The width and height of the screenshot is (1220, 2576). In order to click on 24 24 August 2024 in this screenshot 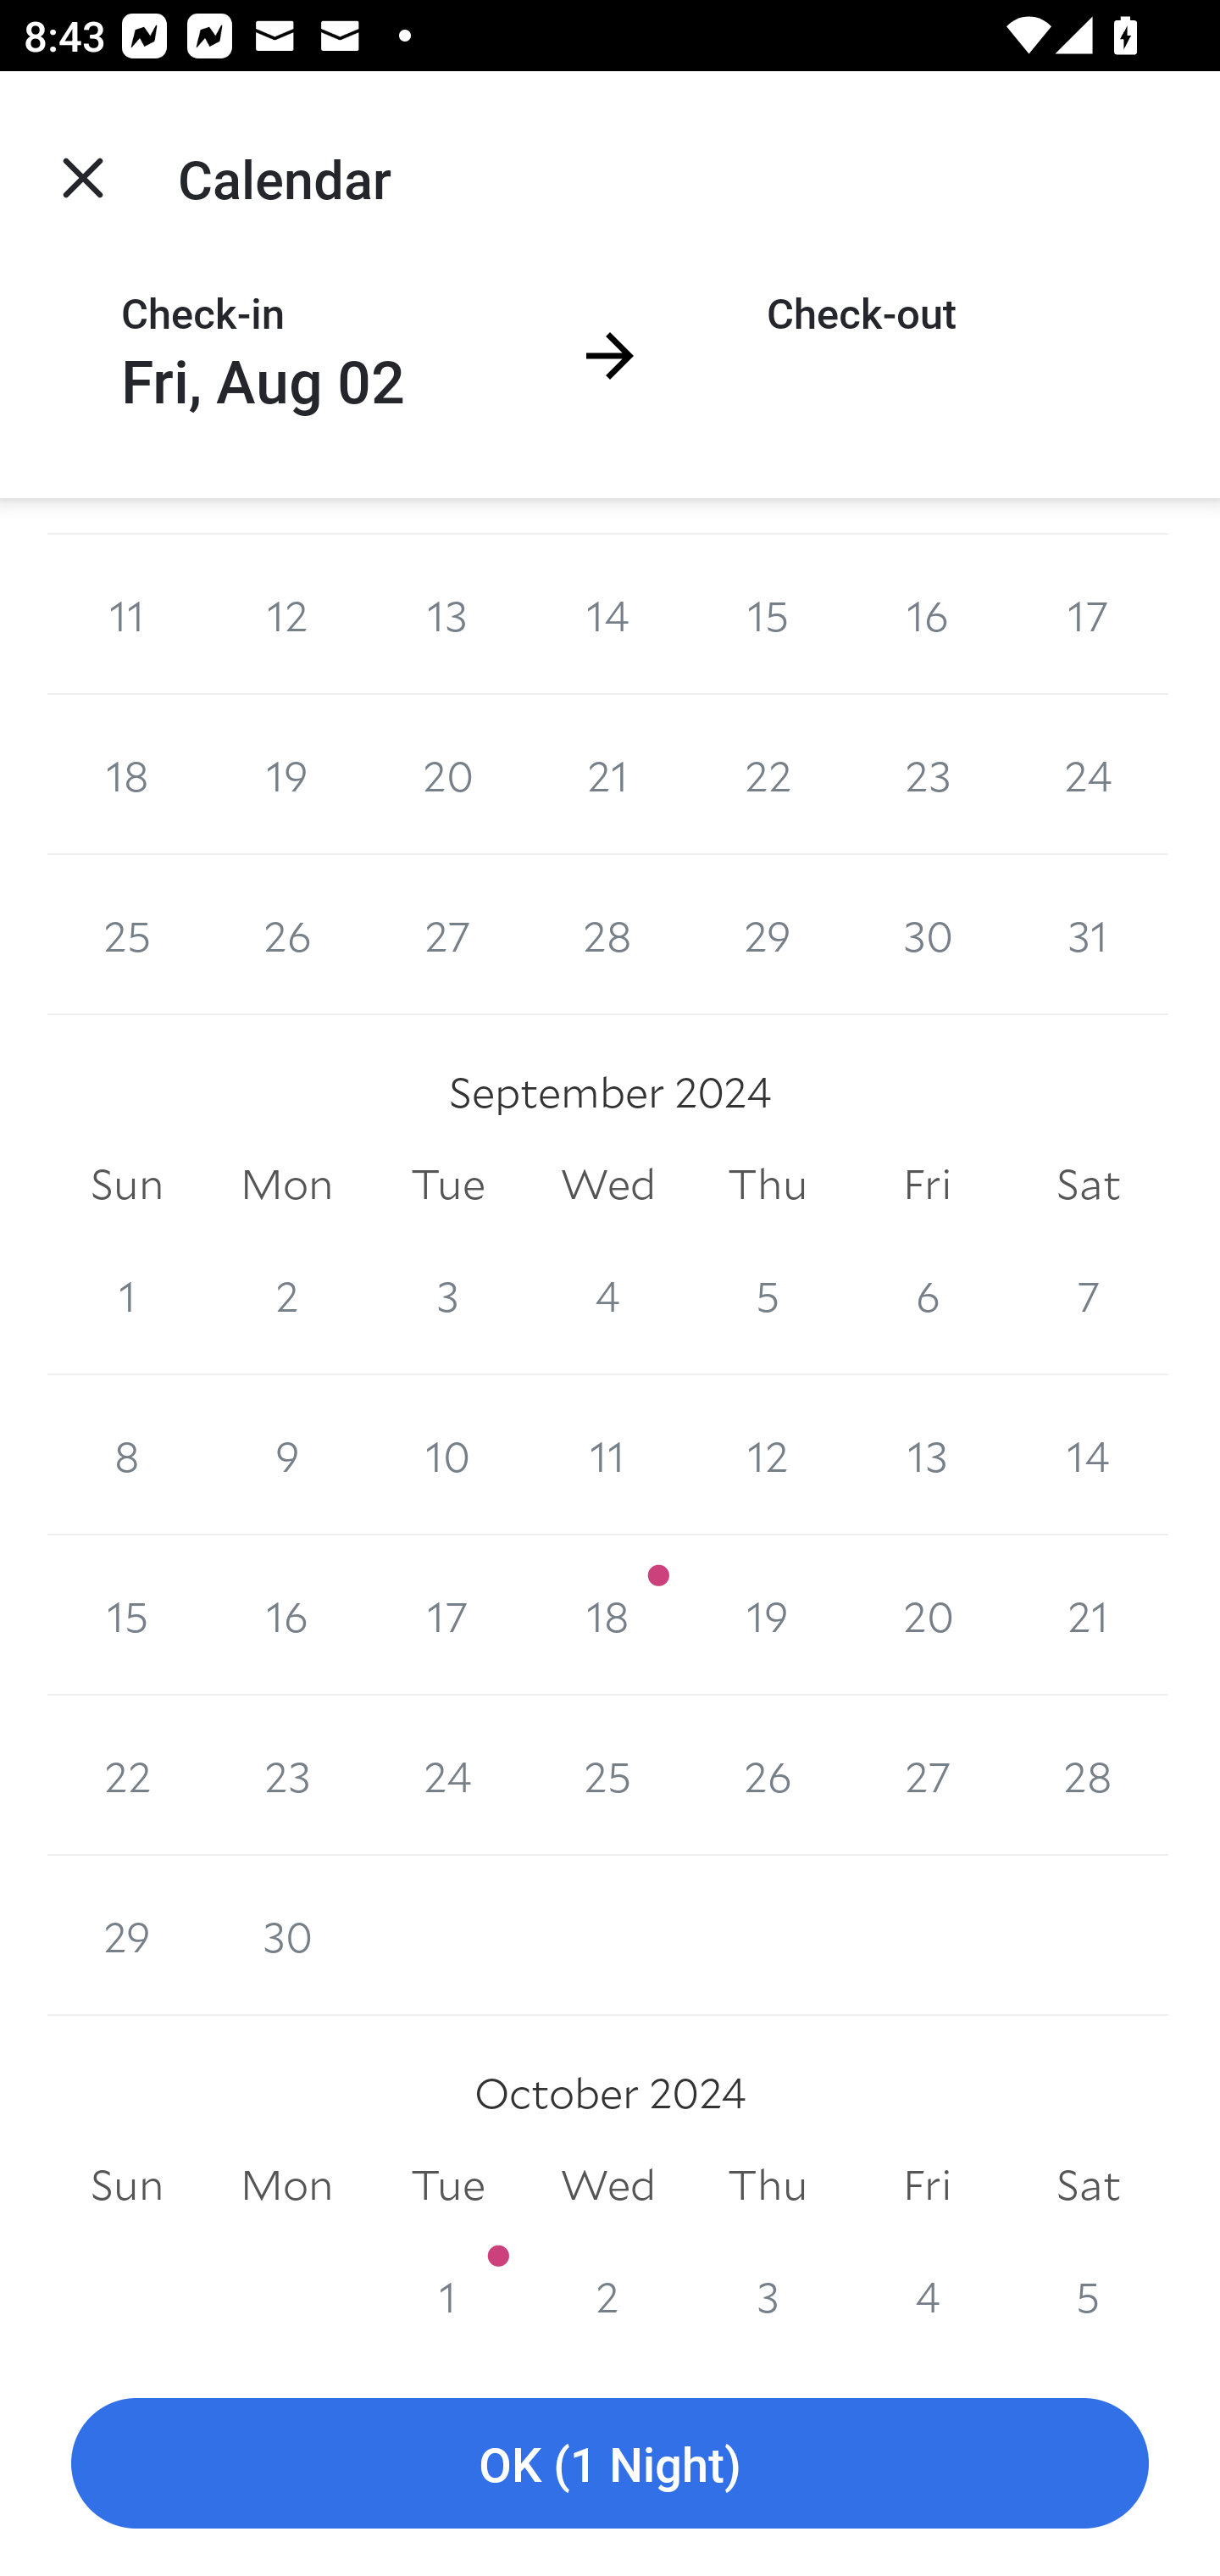, I will do `click(1088, 774)`.